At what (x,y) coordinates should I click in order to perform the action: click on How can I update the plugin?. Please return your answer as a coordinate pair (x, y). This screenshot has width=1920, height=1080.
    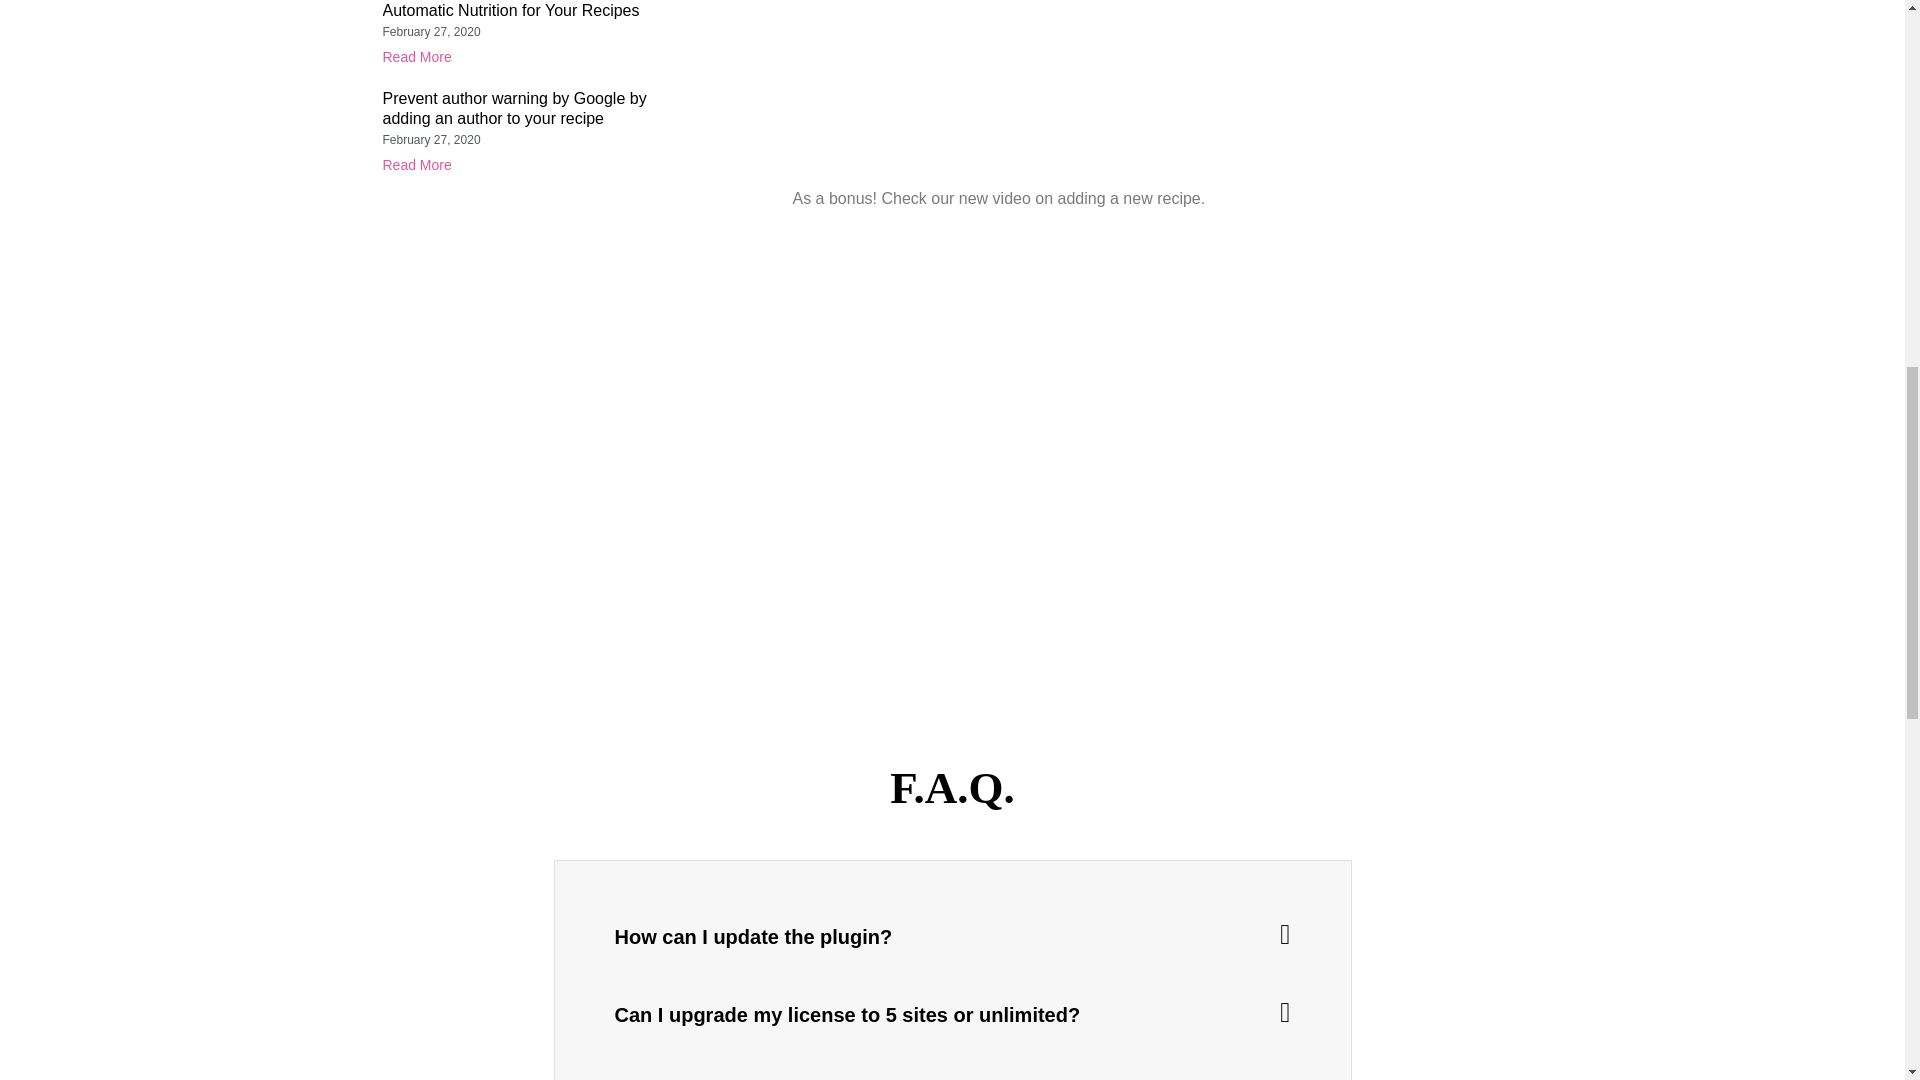
    Looking at the image, I should click on (753, 936).